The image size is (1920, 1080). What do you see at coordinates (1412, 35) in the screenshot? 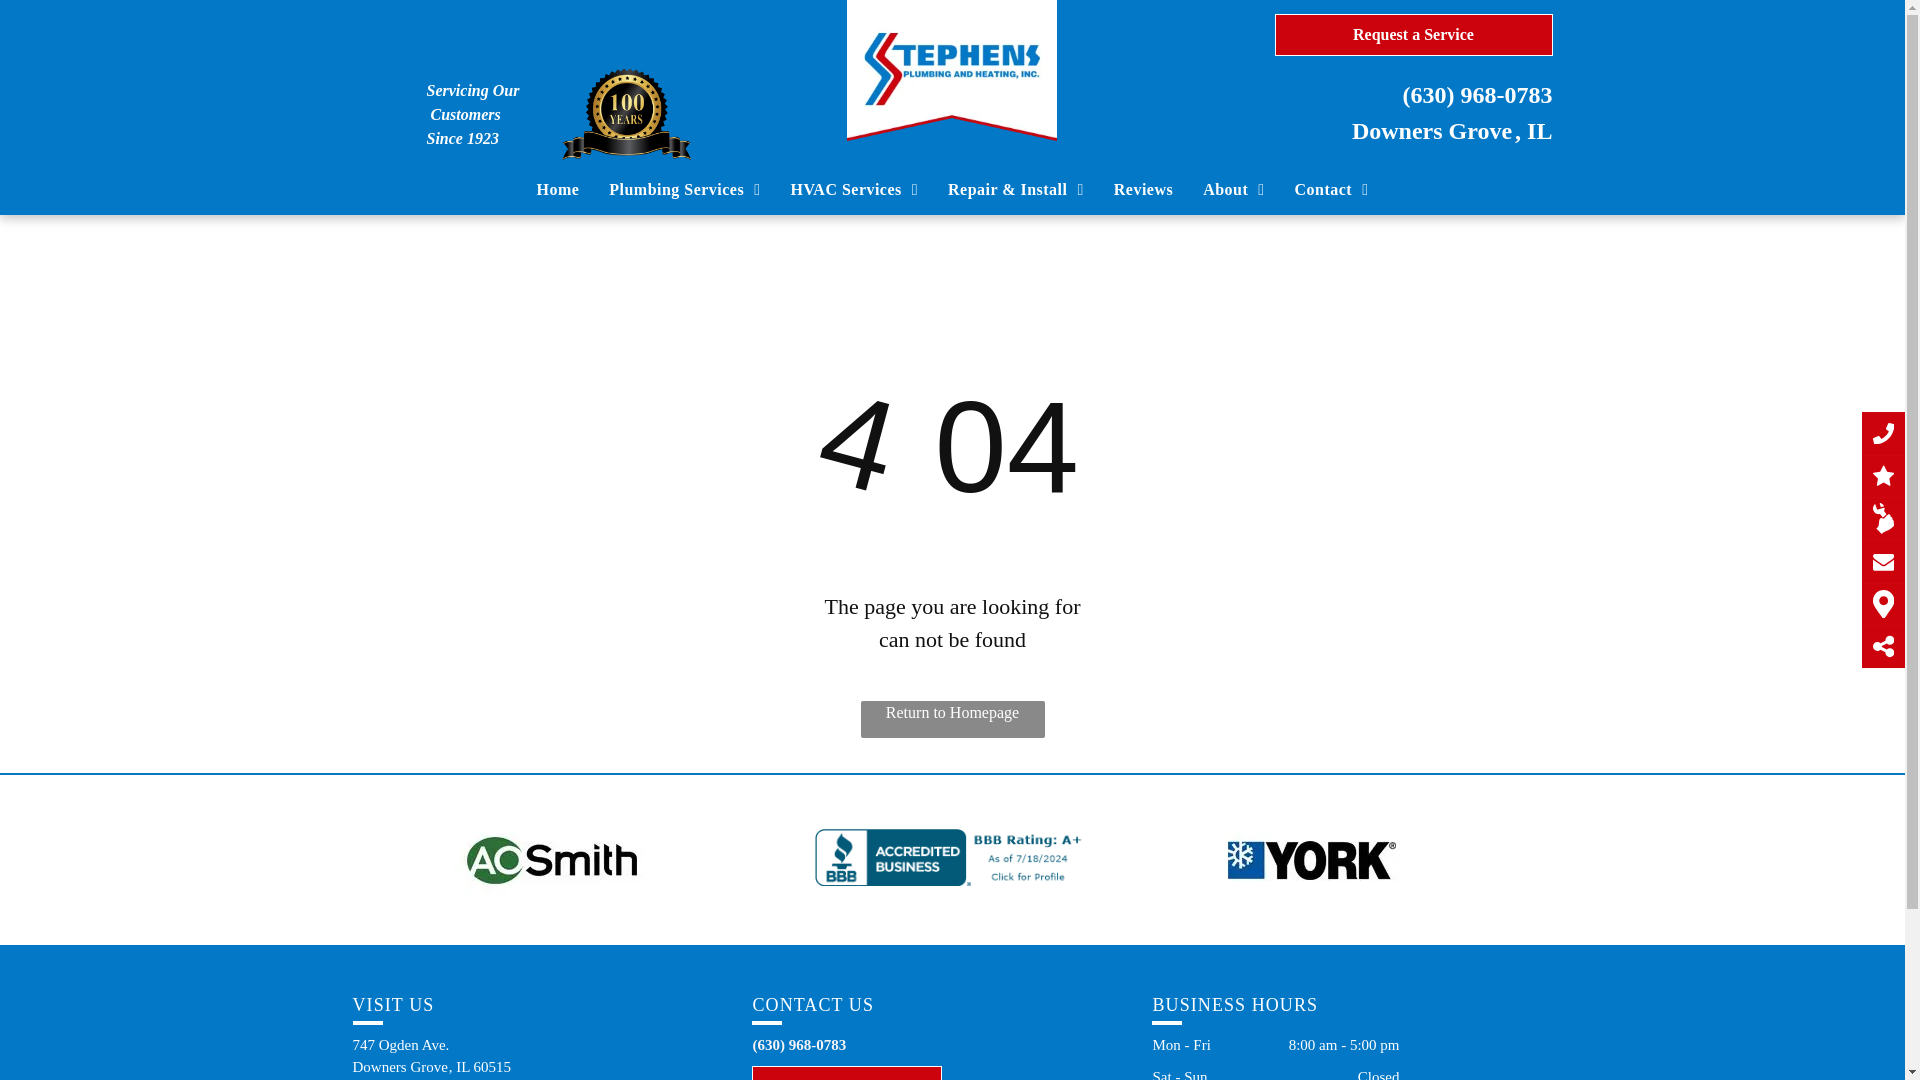
I see `Request a Service` at bounding box center [1412, 35].